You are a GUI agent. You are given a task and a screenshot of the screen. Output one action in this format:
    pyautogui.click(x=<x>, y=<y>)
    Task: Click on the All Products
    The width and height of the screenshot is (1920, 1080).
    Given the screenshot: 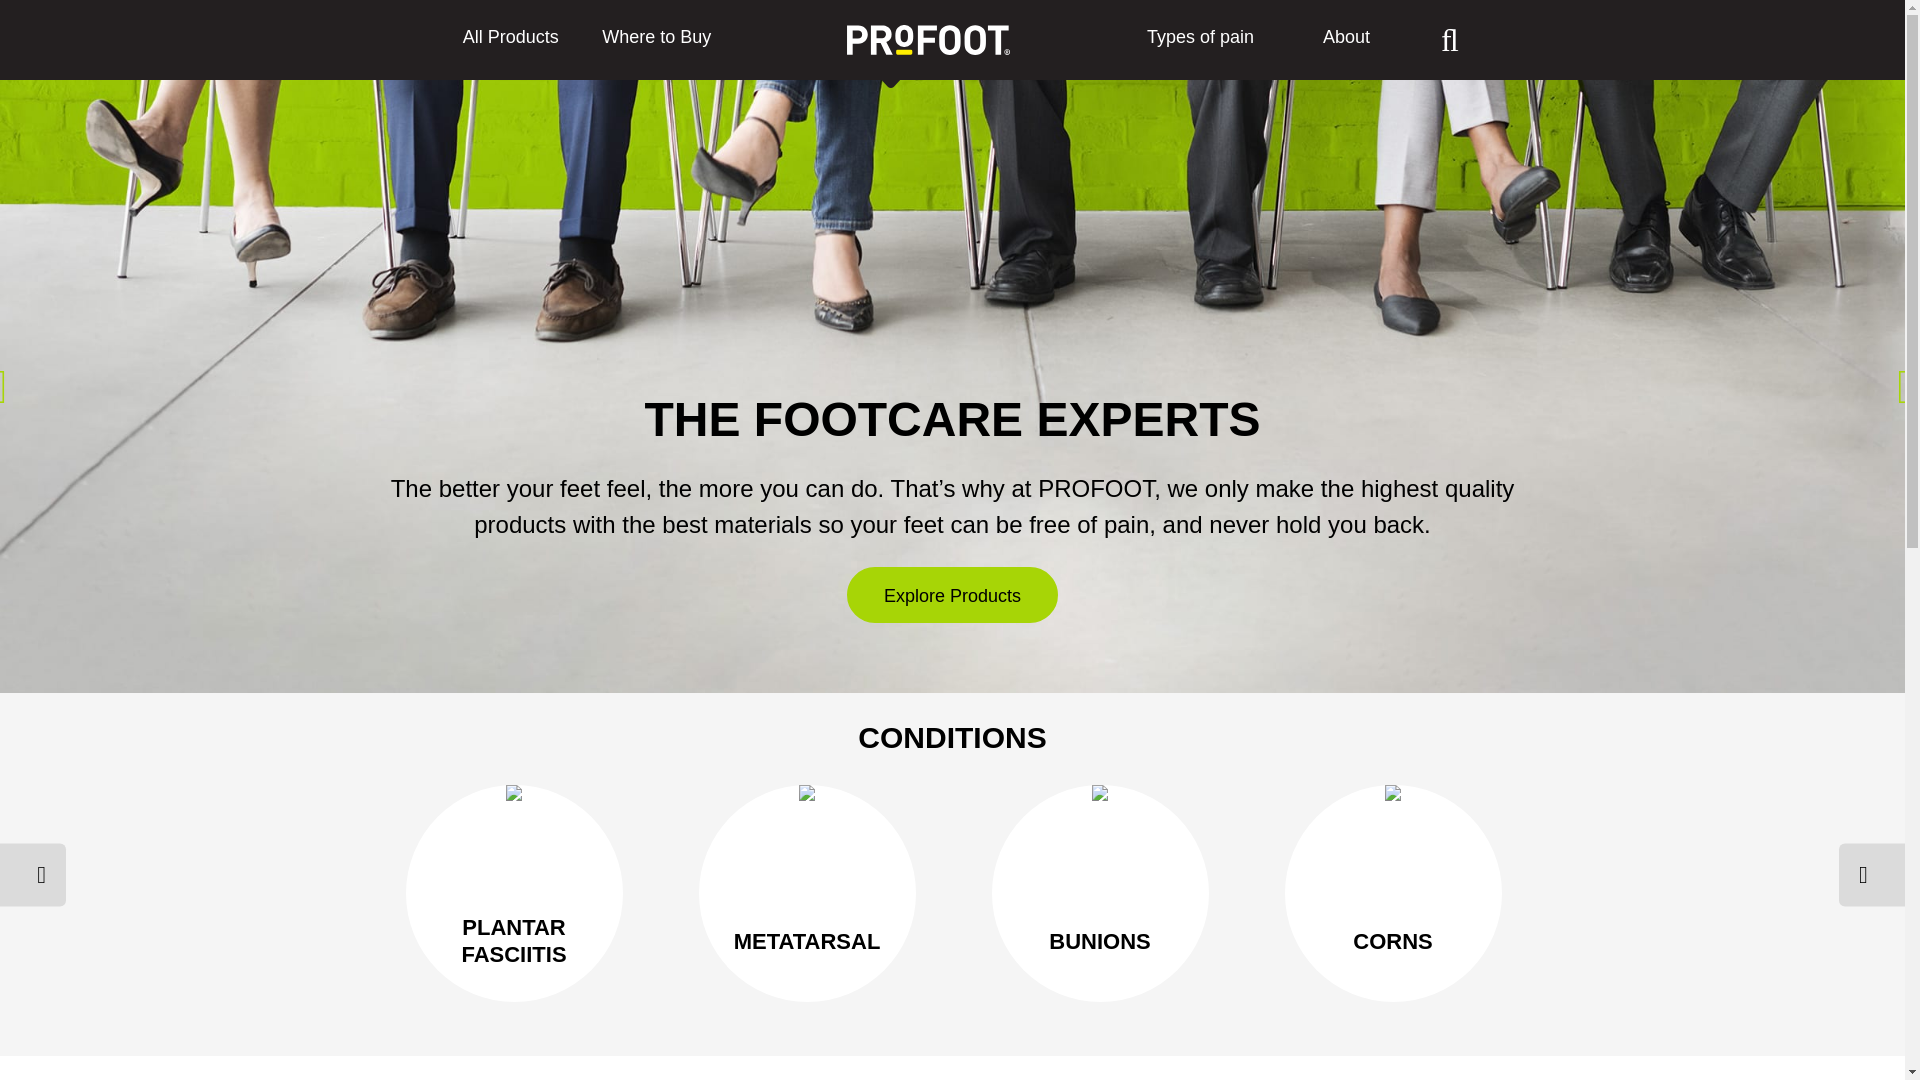 What is the action you would take?
    pyautogui.click(x=510, y=40)
    